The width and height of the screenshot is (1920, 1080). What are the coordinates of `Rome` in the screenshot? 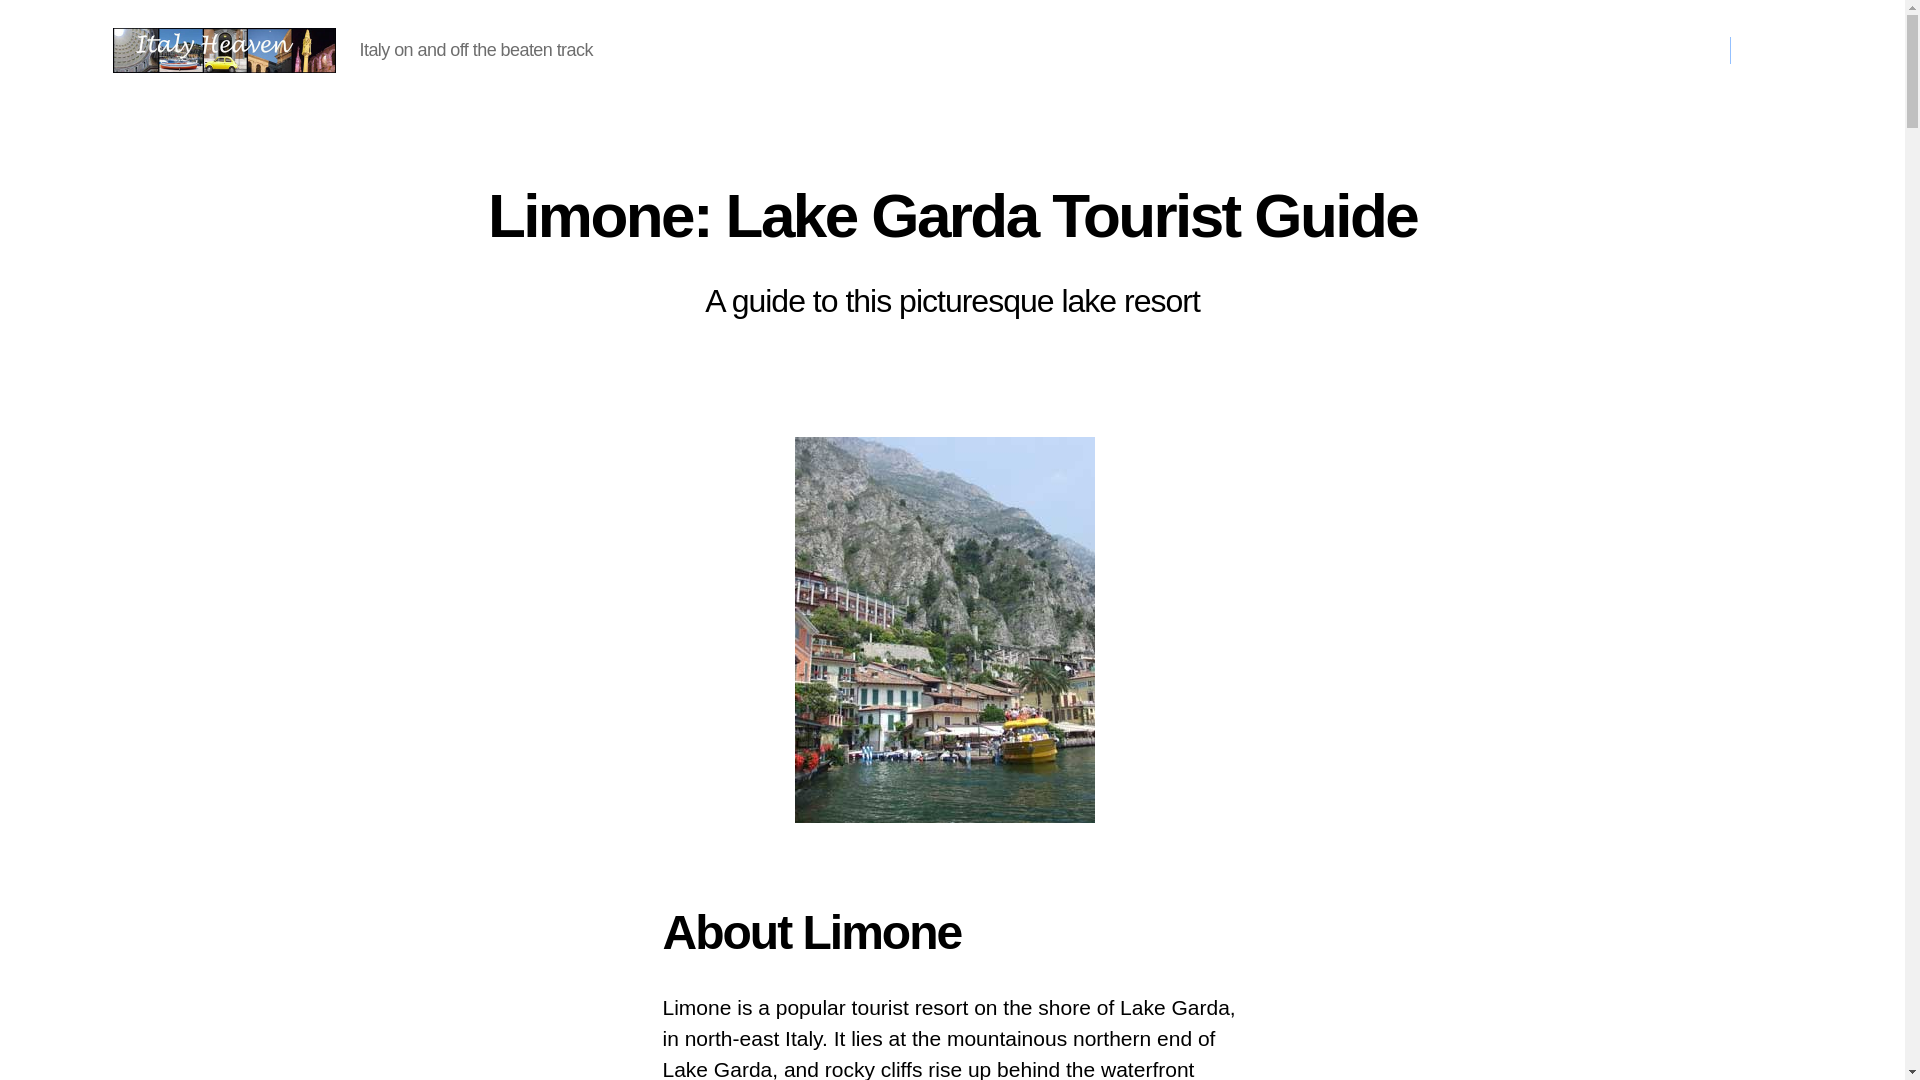 It's located at (1466, 50).